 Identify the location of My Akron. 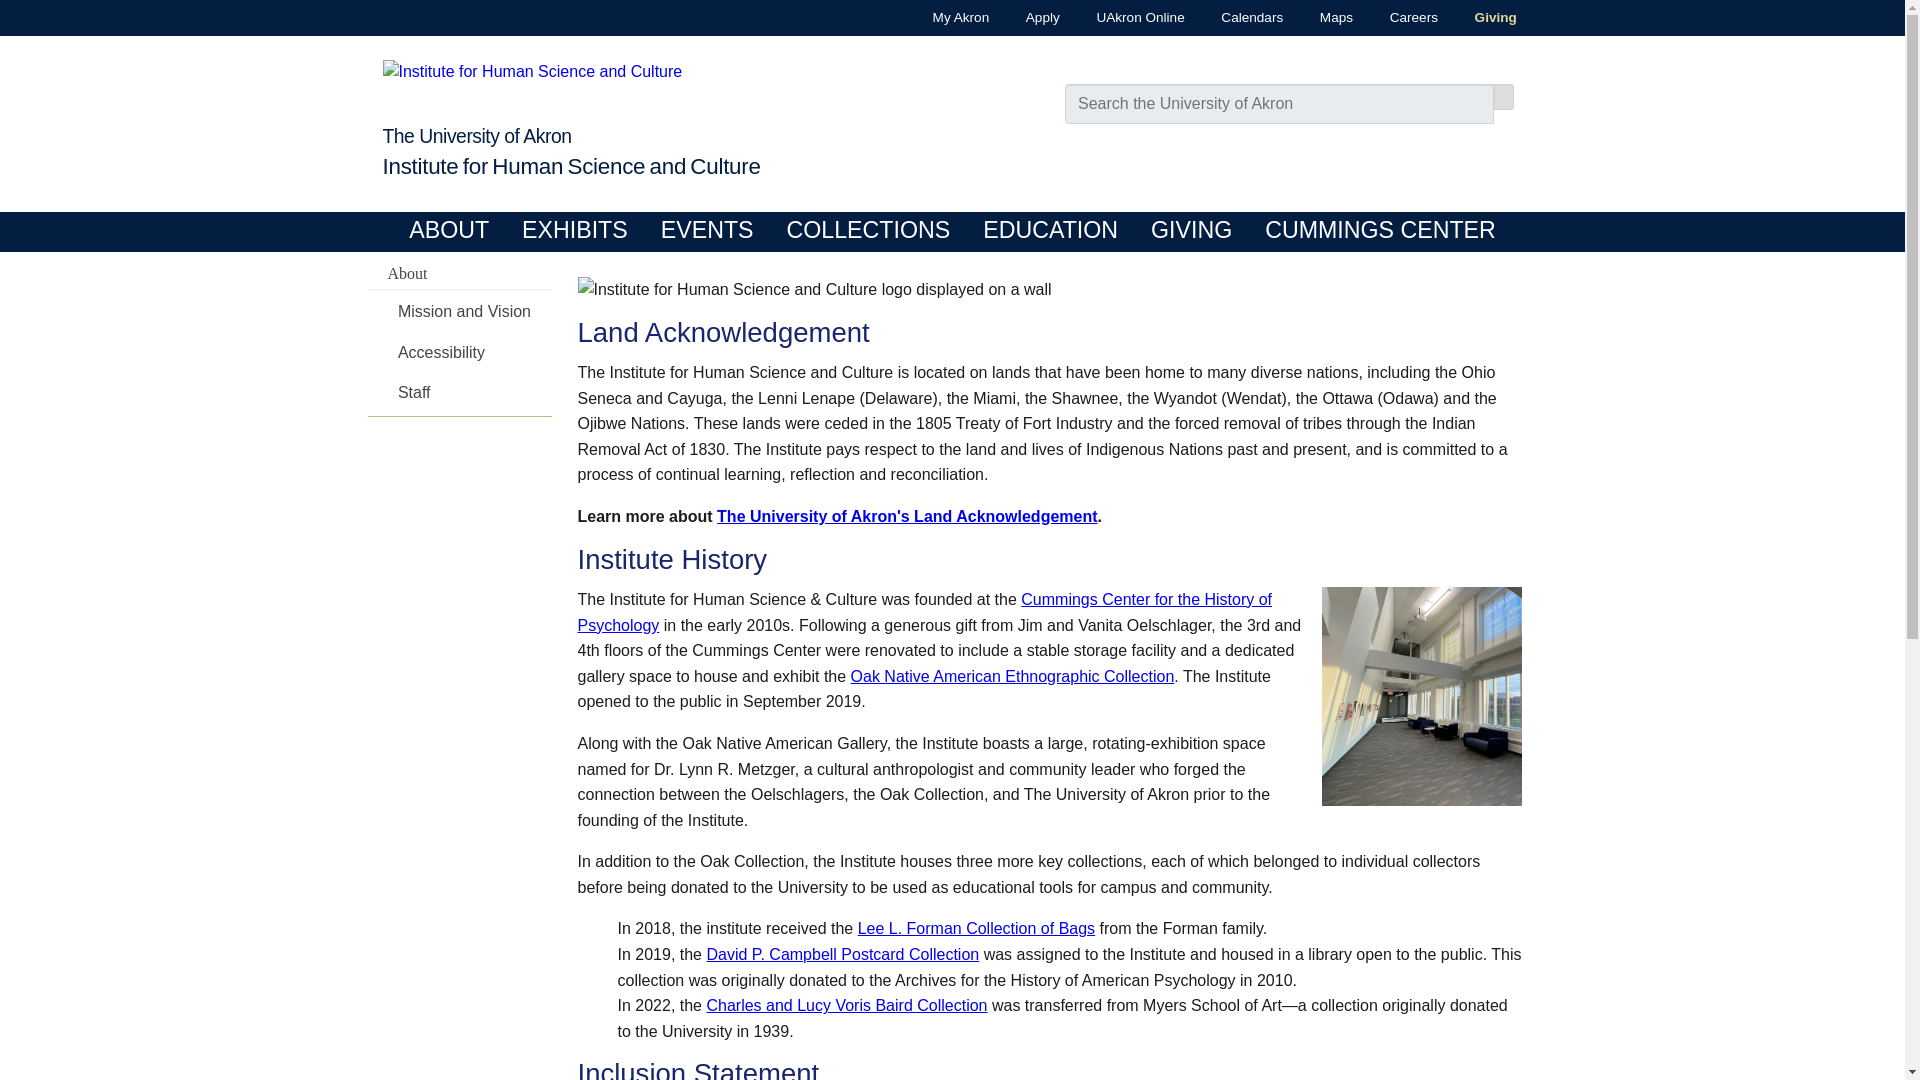
(942, 18).